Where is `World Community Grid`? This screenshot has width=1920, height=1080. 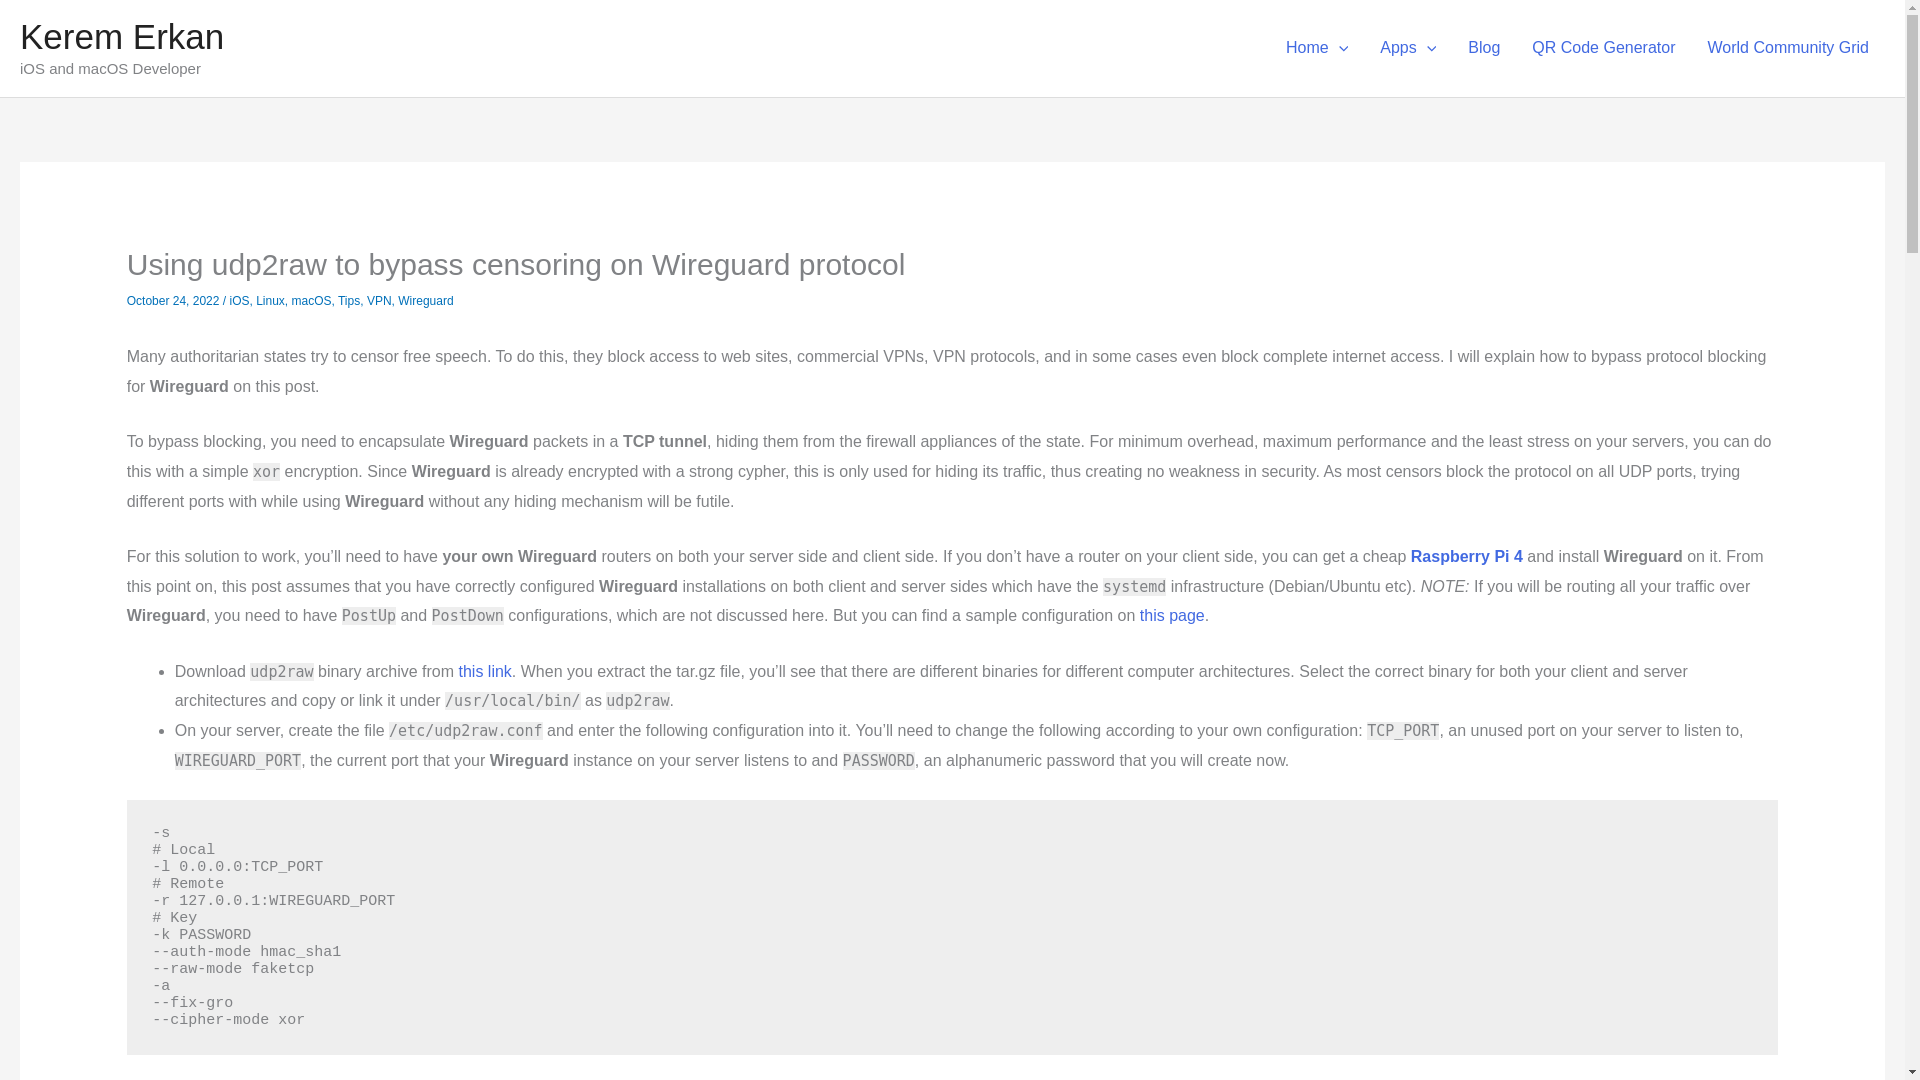
World Community Grid is located at coordinates (1788, 48).